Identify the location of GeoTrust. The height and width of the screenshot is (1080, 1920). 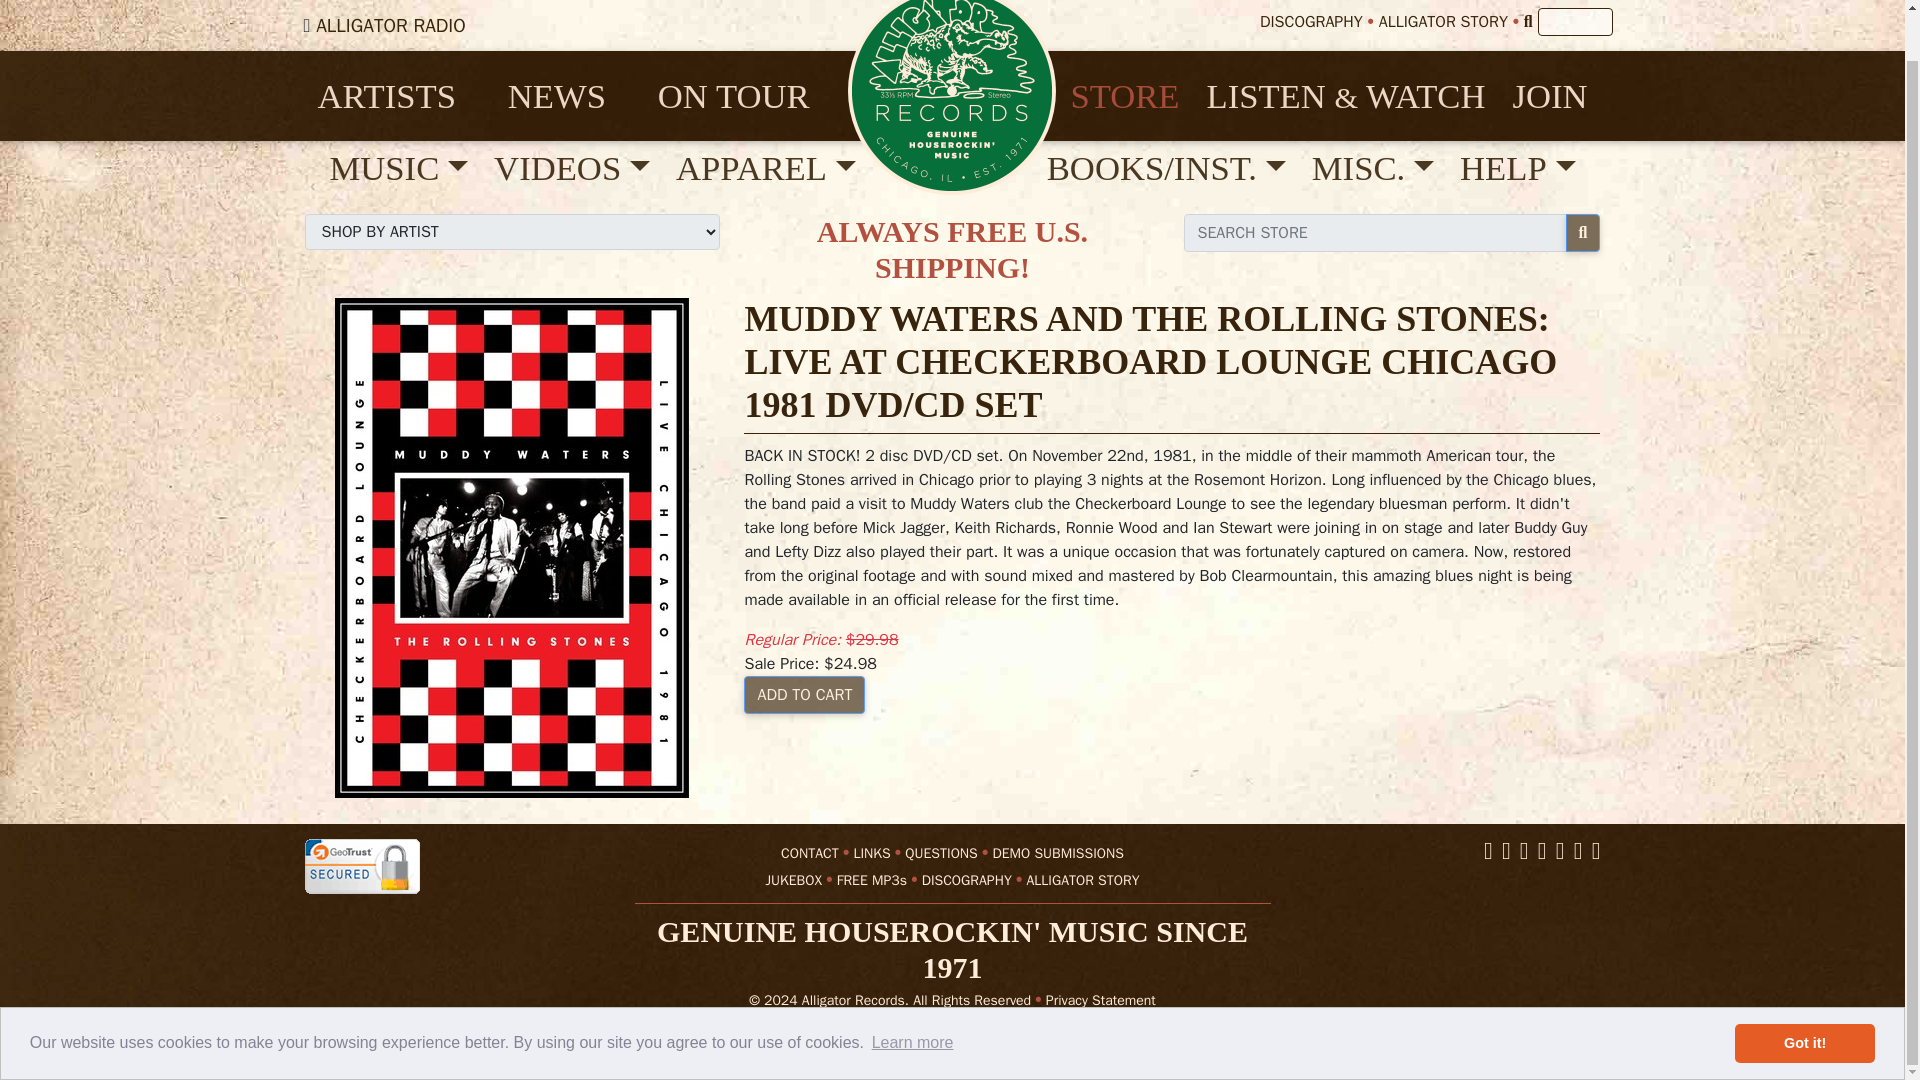
(360, 866).